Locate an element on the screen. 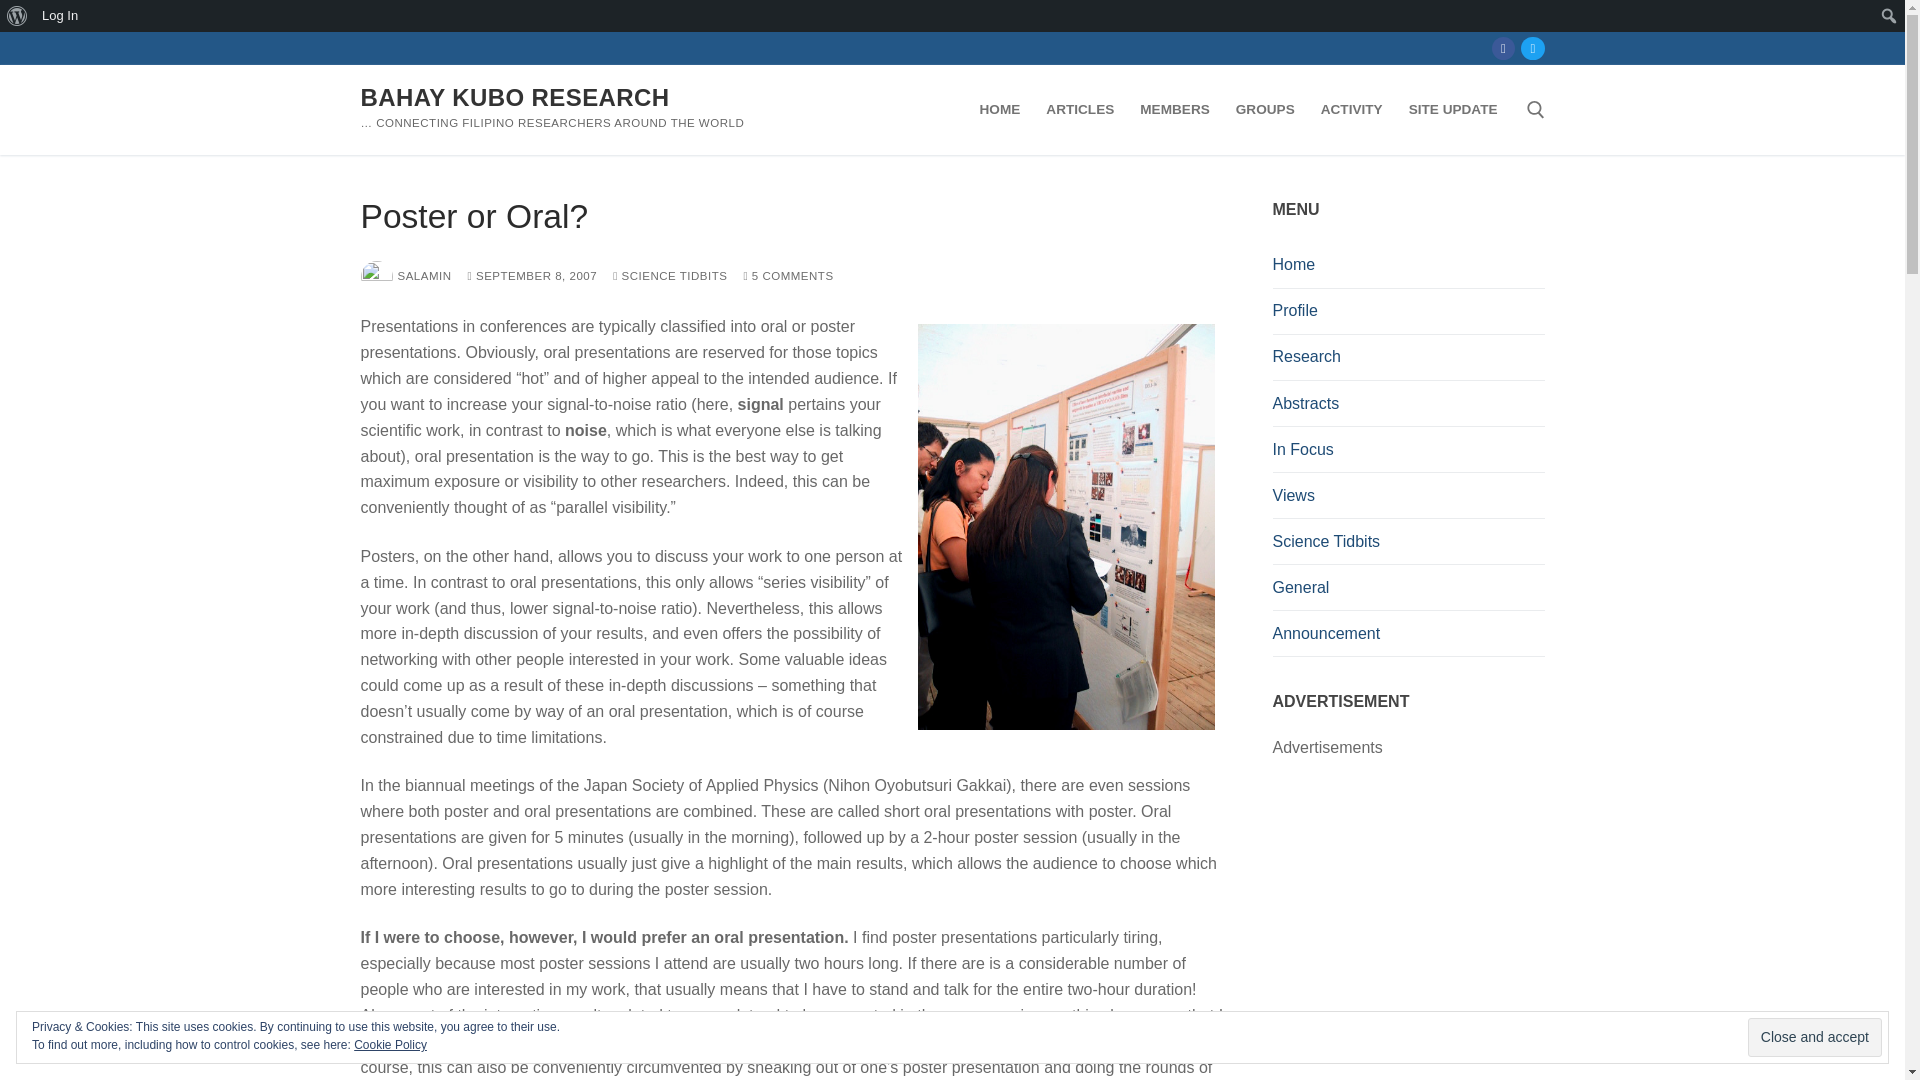  SALAMIN is located at coordinates (406, 276).